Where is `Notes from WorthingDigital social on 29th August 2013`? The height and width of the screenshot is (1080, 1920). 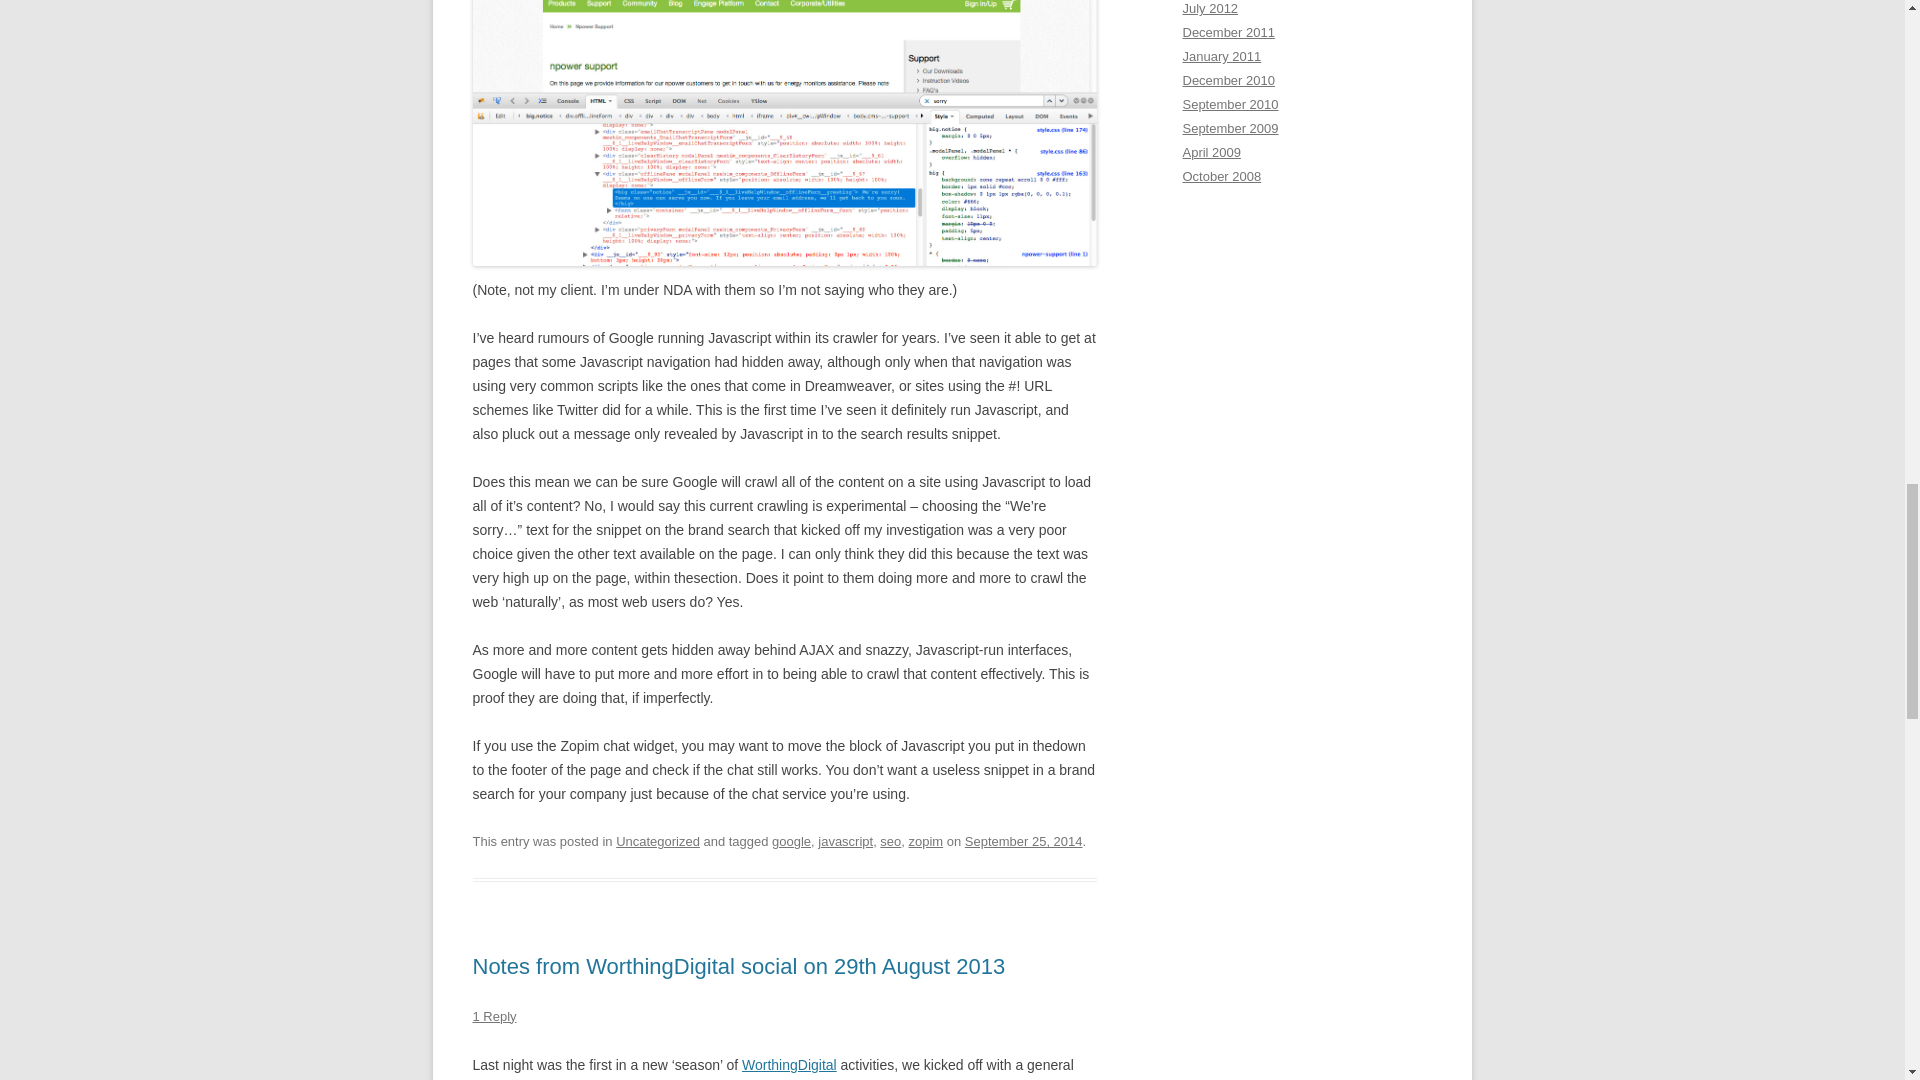
Notes from WorthingDigital social on 29th August 2013 is located at coordinates (738, 966).